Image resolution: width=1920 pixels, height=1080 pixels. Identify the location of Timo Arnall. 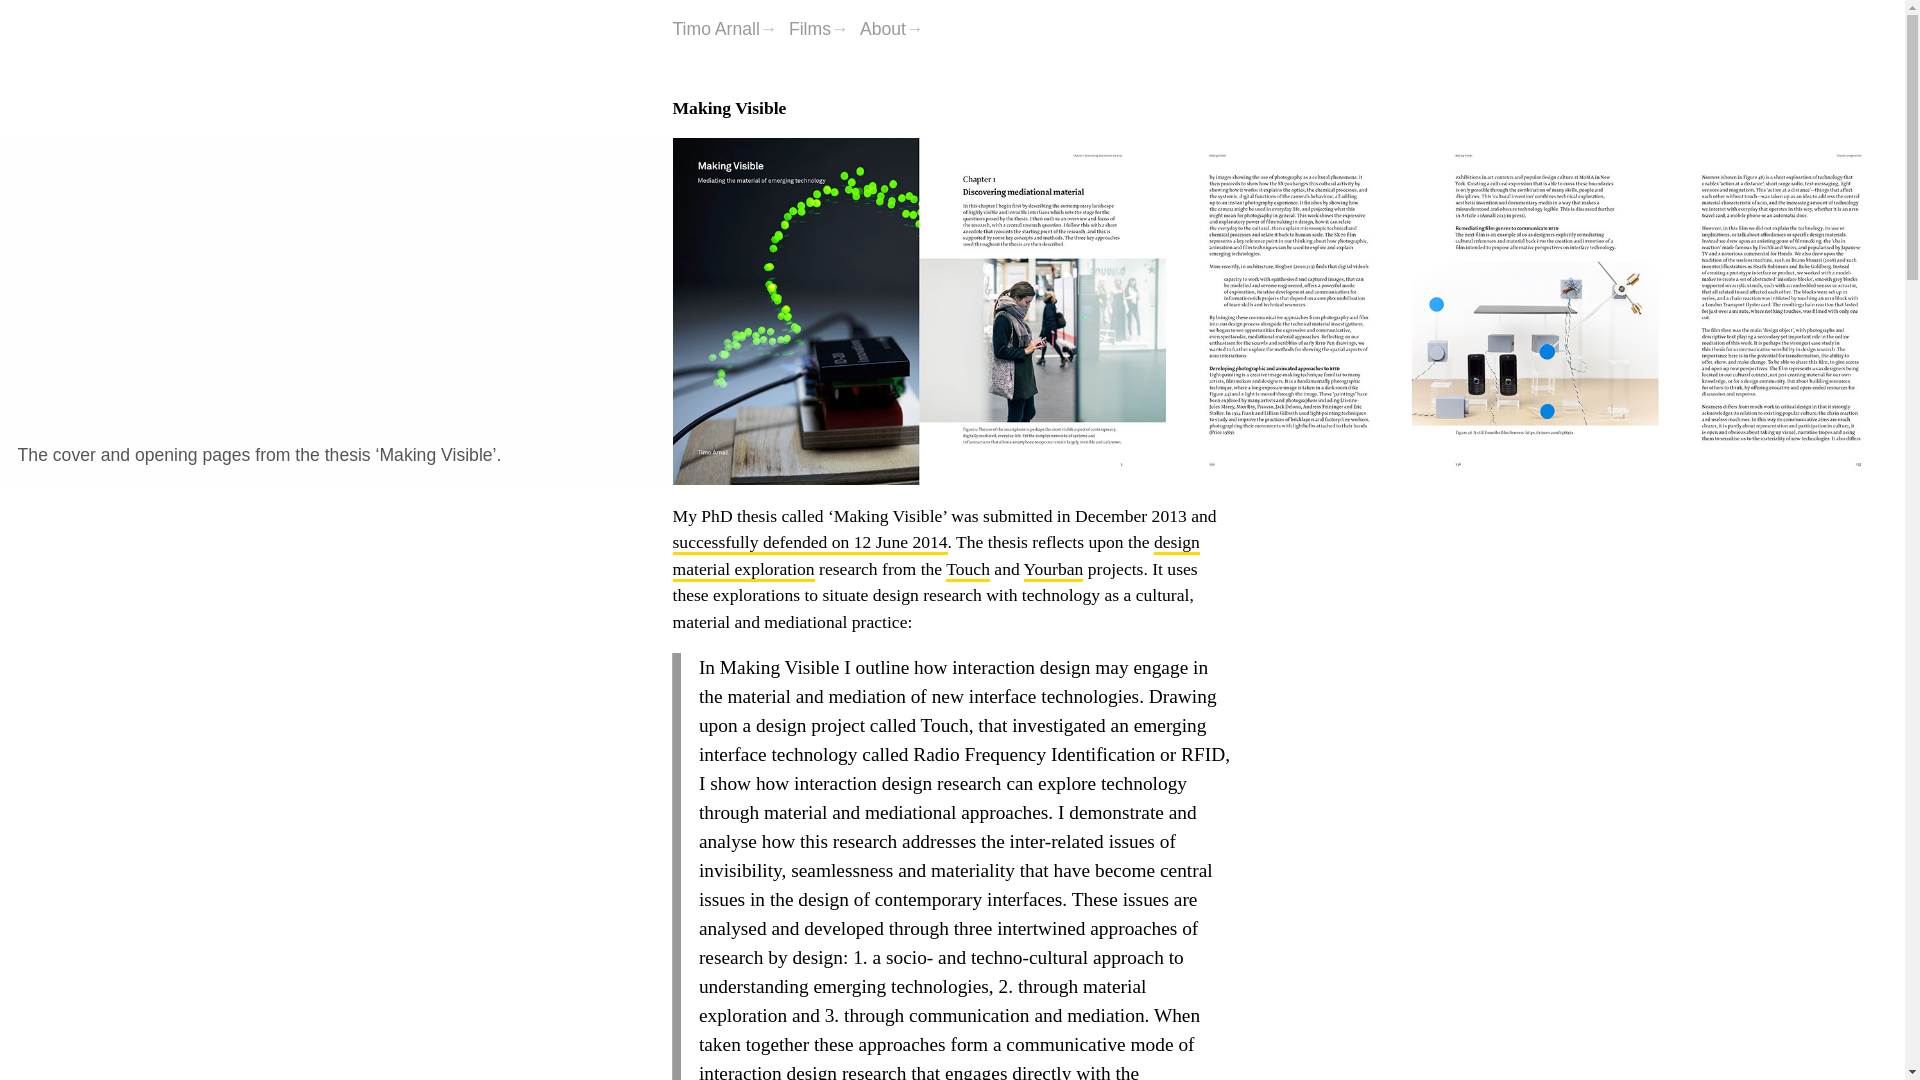
(724, 28).